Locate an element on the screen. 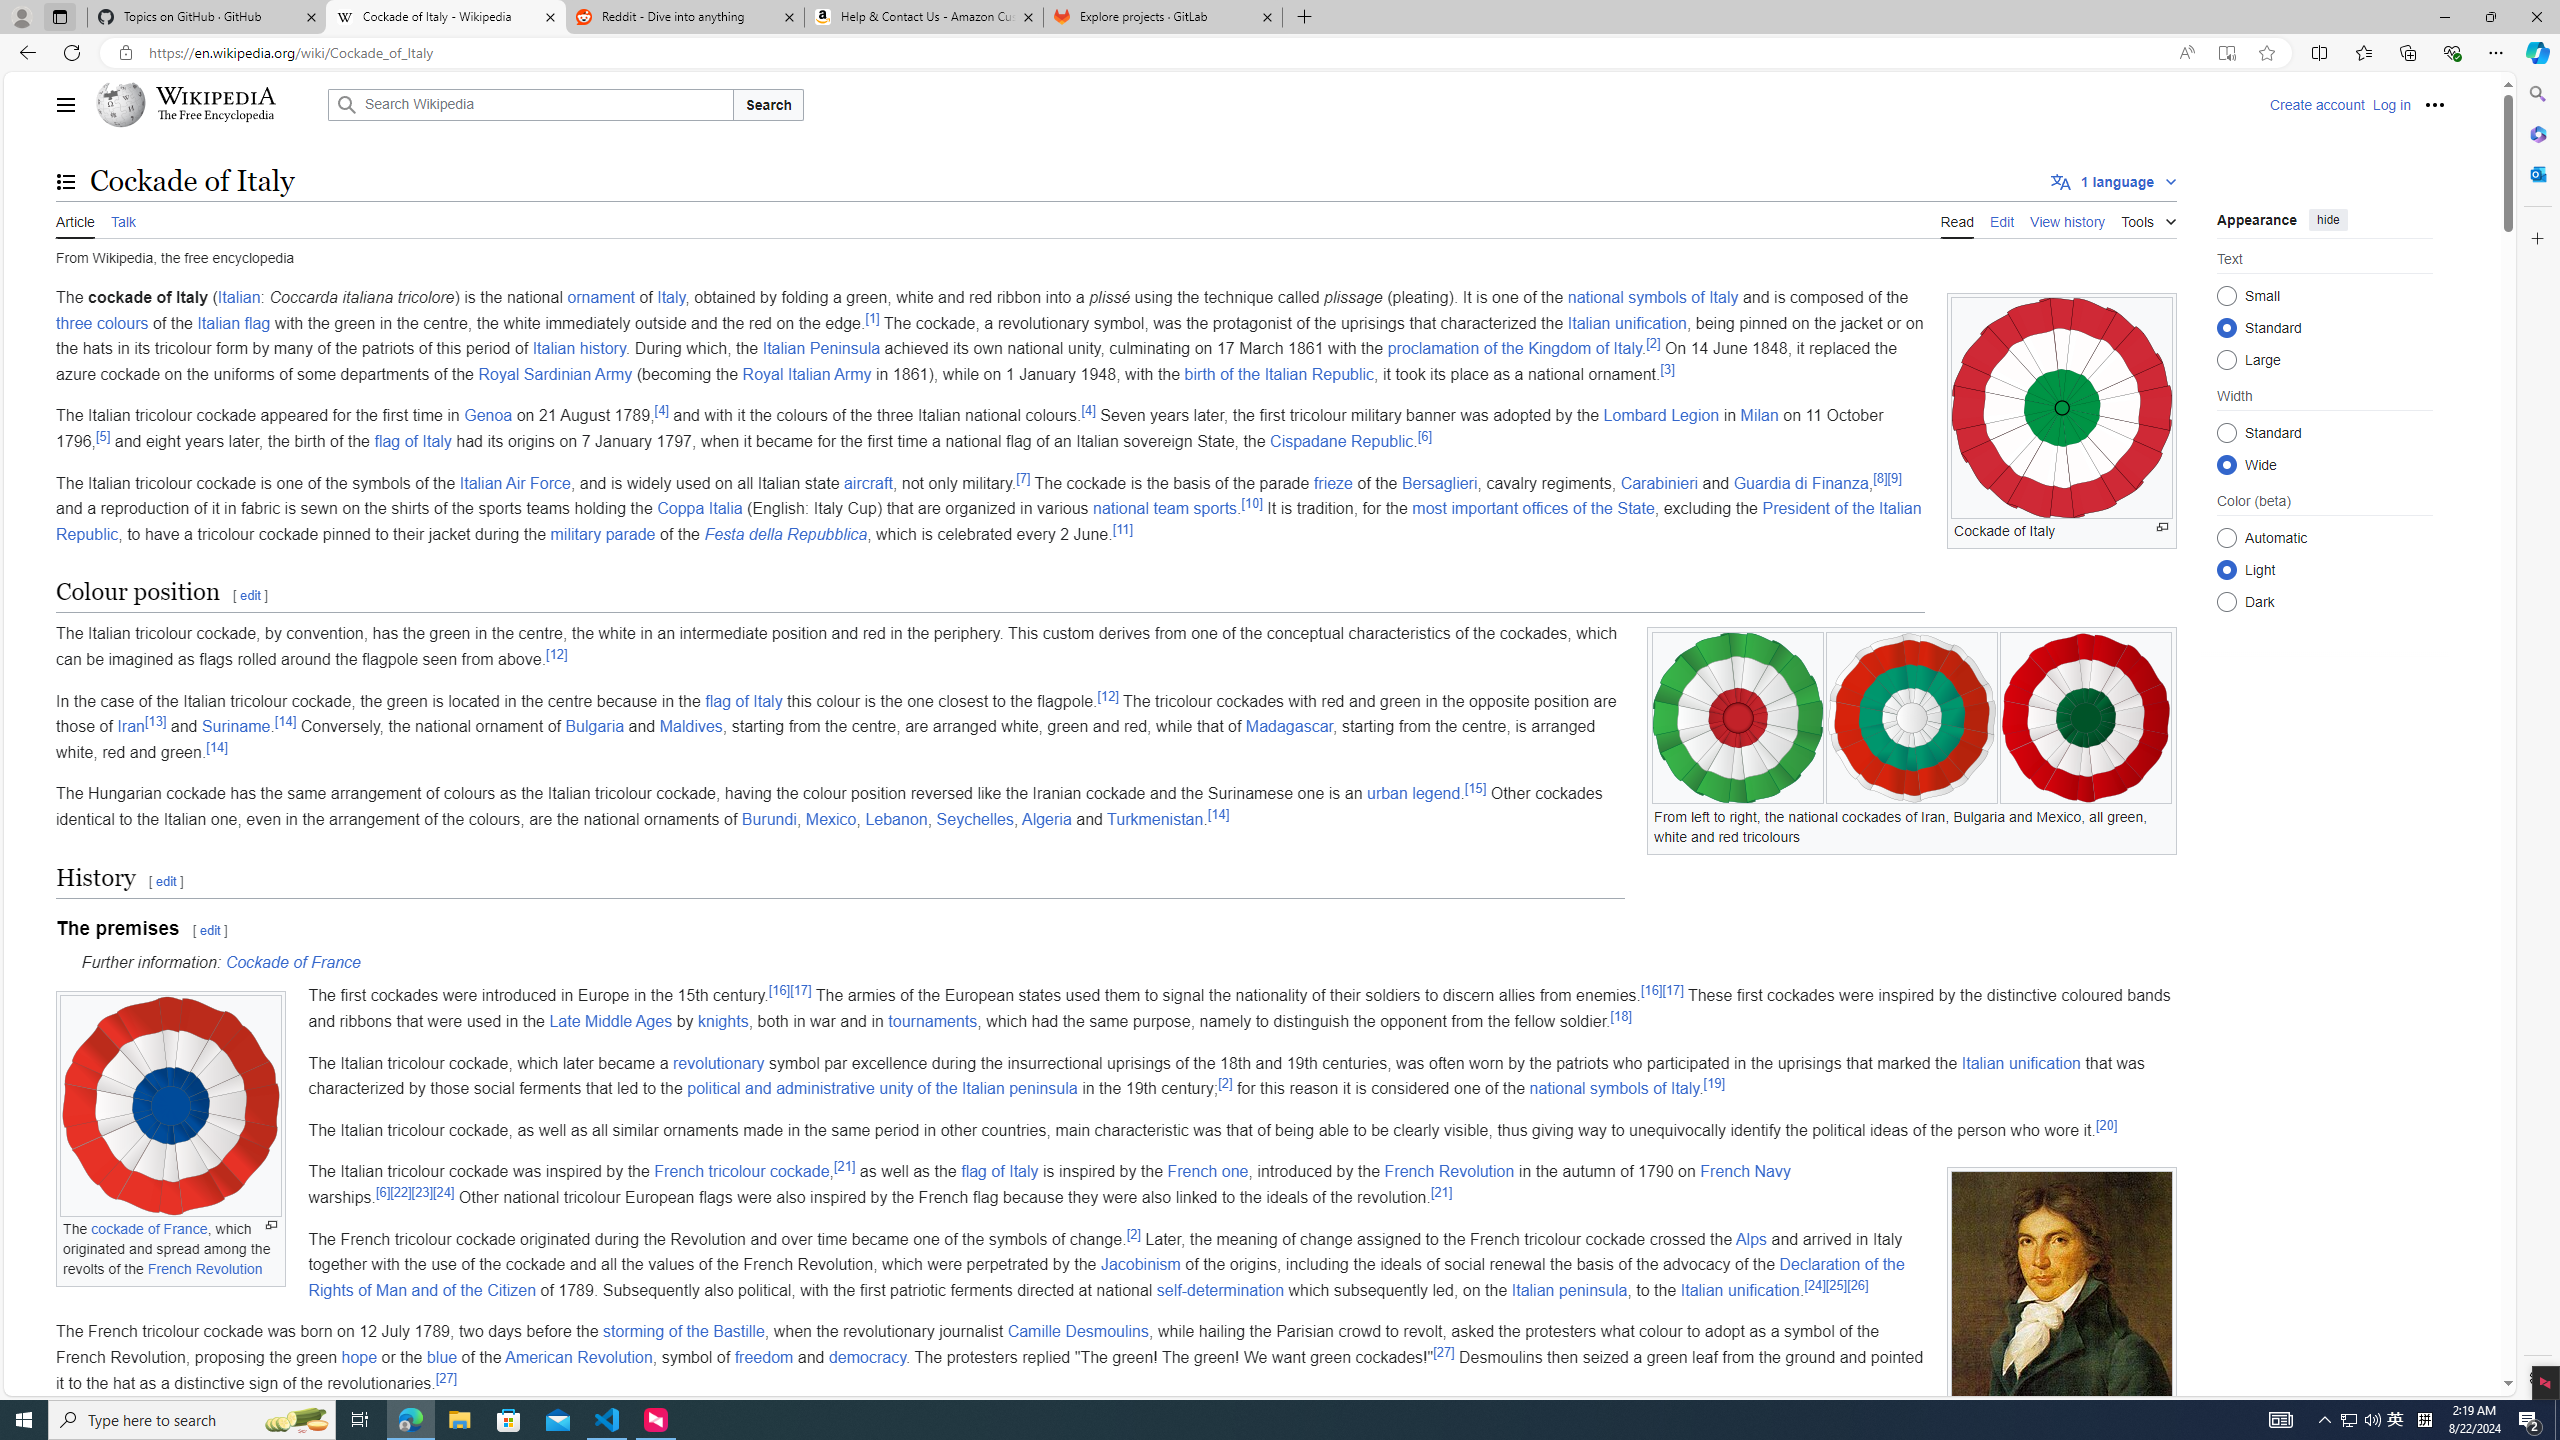 This screenshot has width=2560, height=1440. [21] is located at coordinates (1442, 1191).